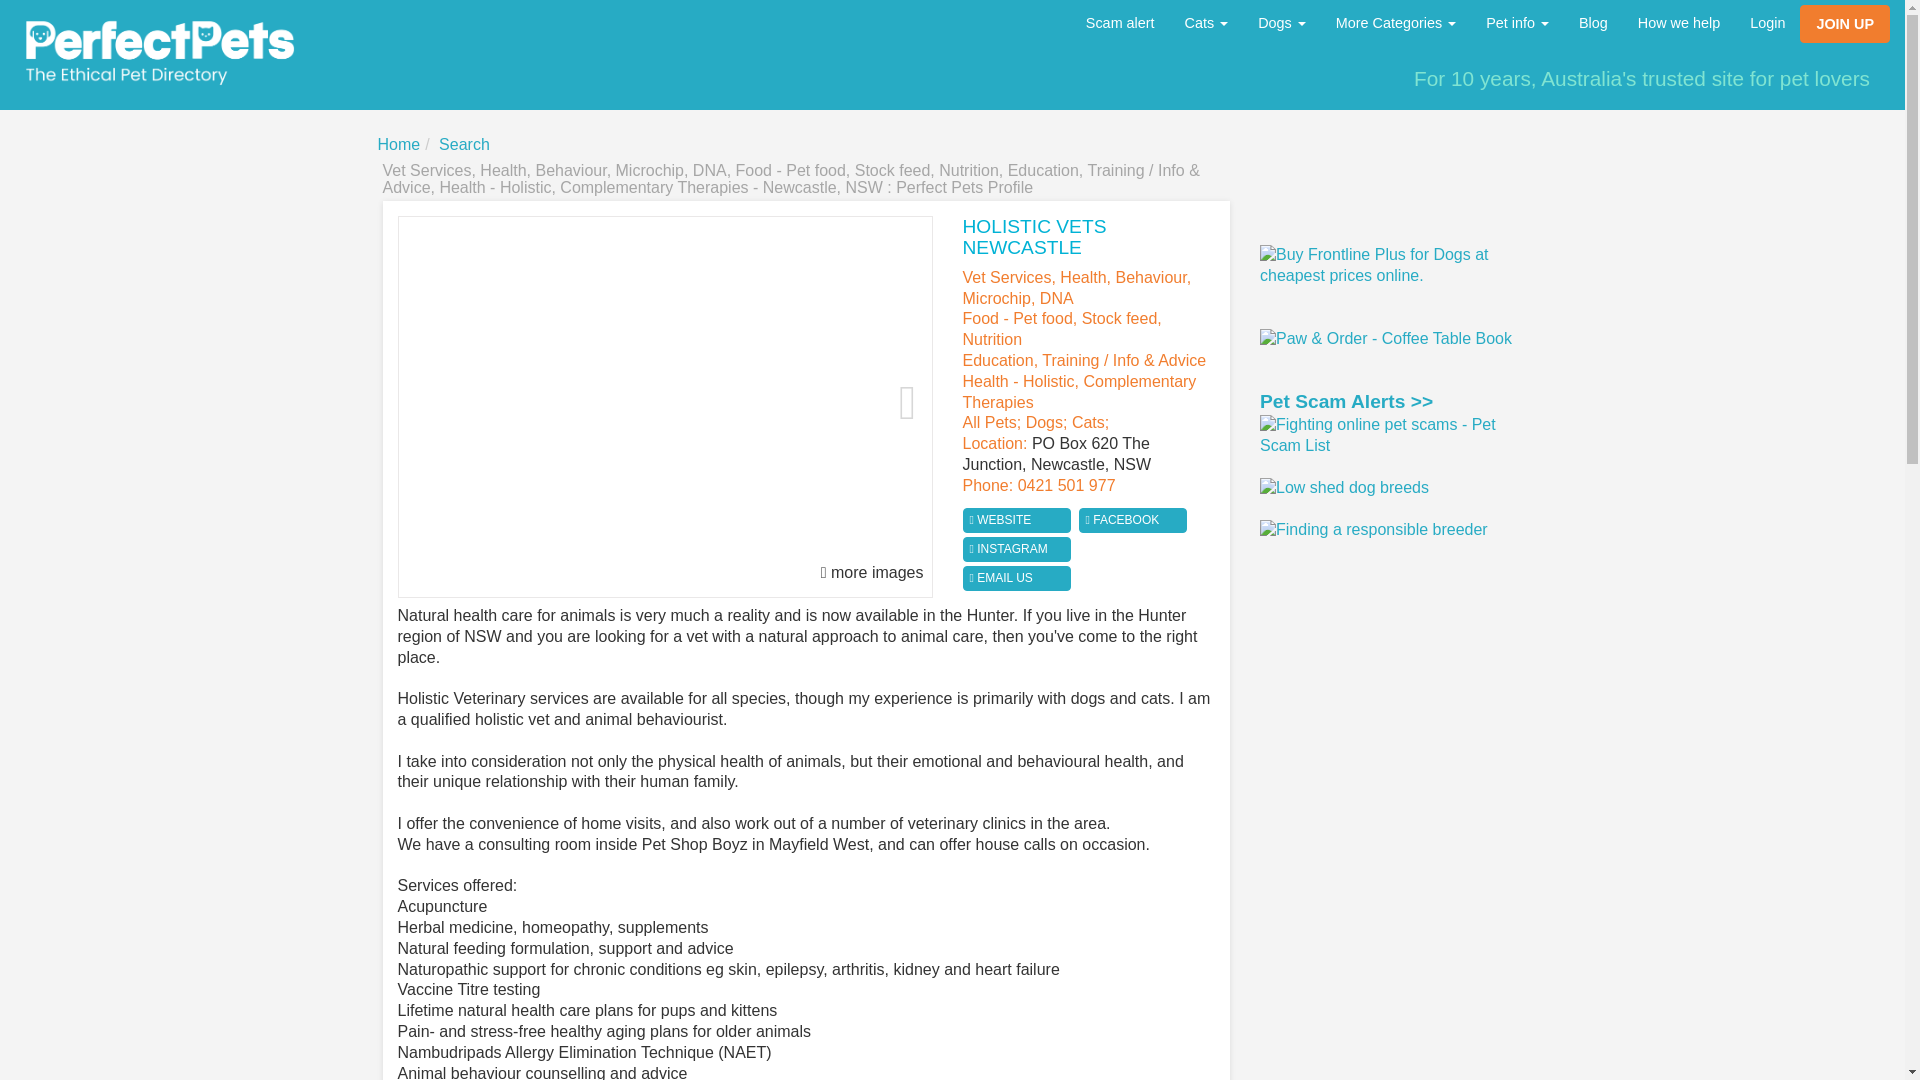 The image size is (1920, 1080). I want to click on Login, so click(1768, 23).